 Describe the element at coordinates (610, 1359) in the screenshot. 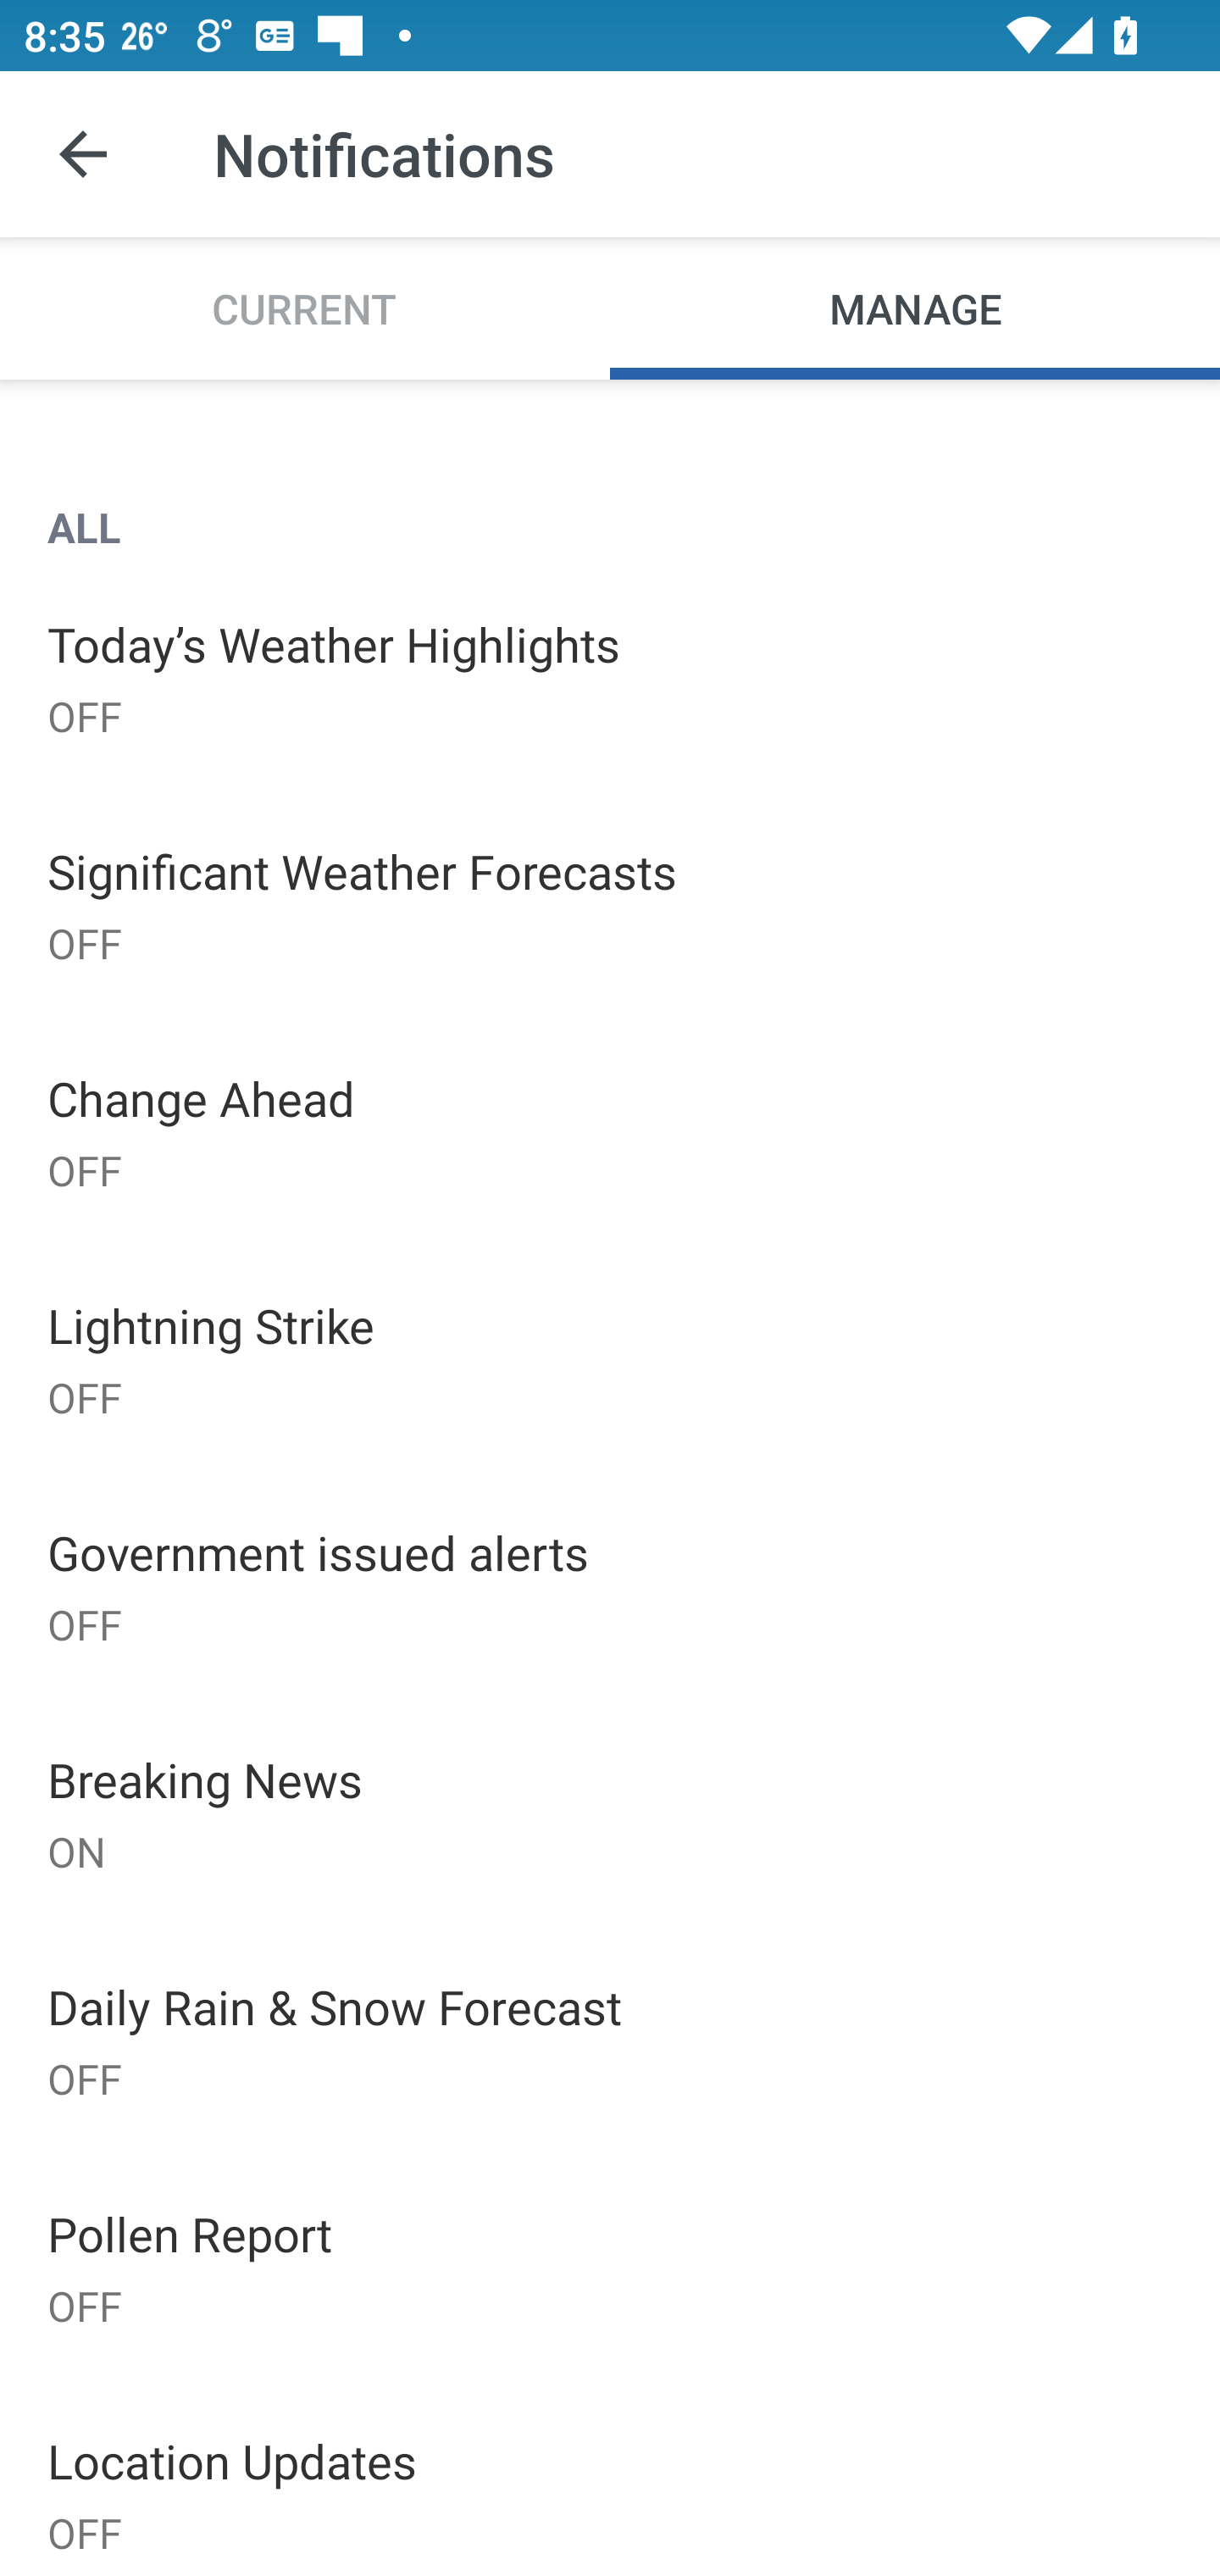

I see `Lightning Strike OFF` at that location.